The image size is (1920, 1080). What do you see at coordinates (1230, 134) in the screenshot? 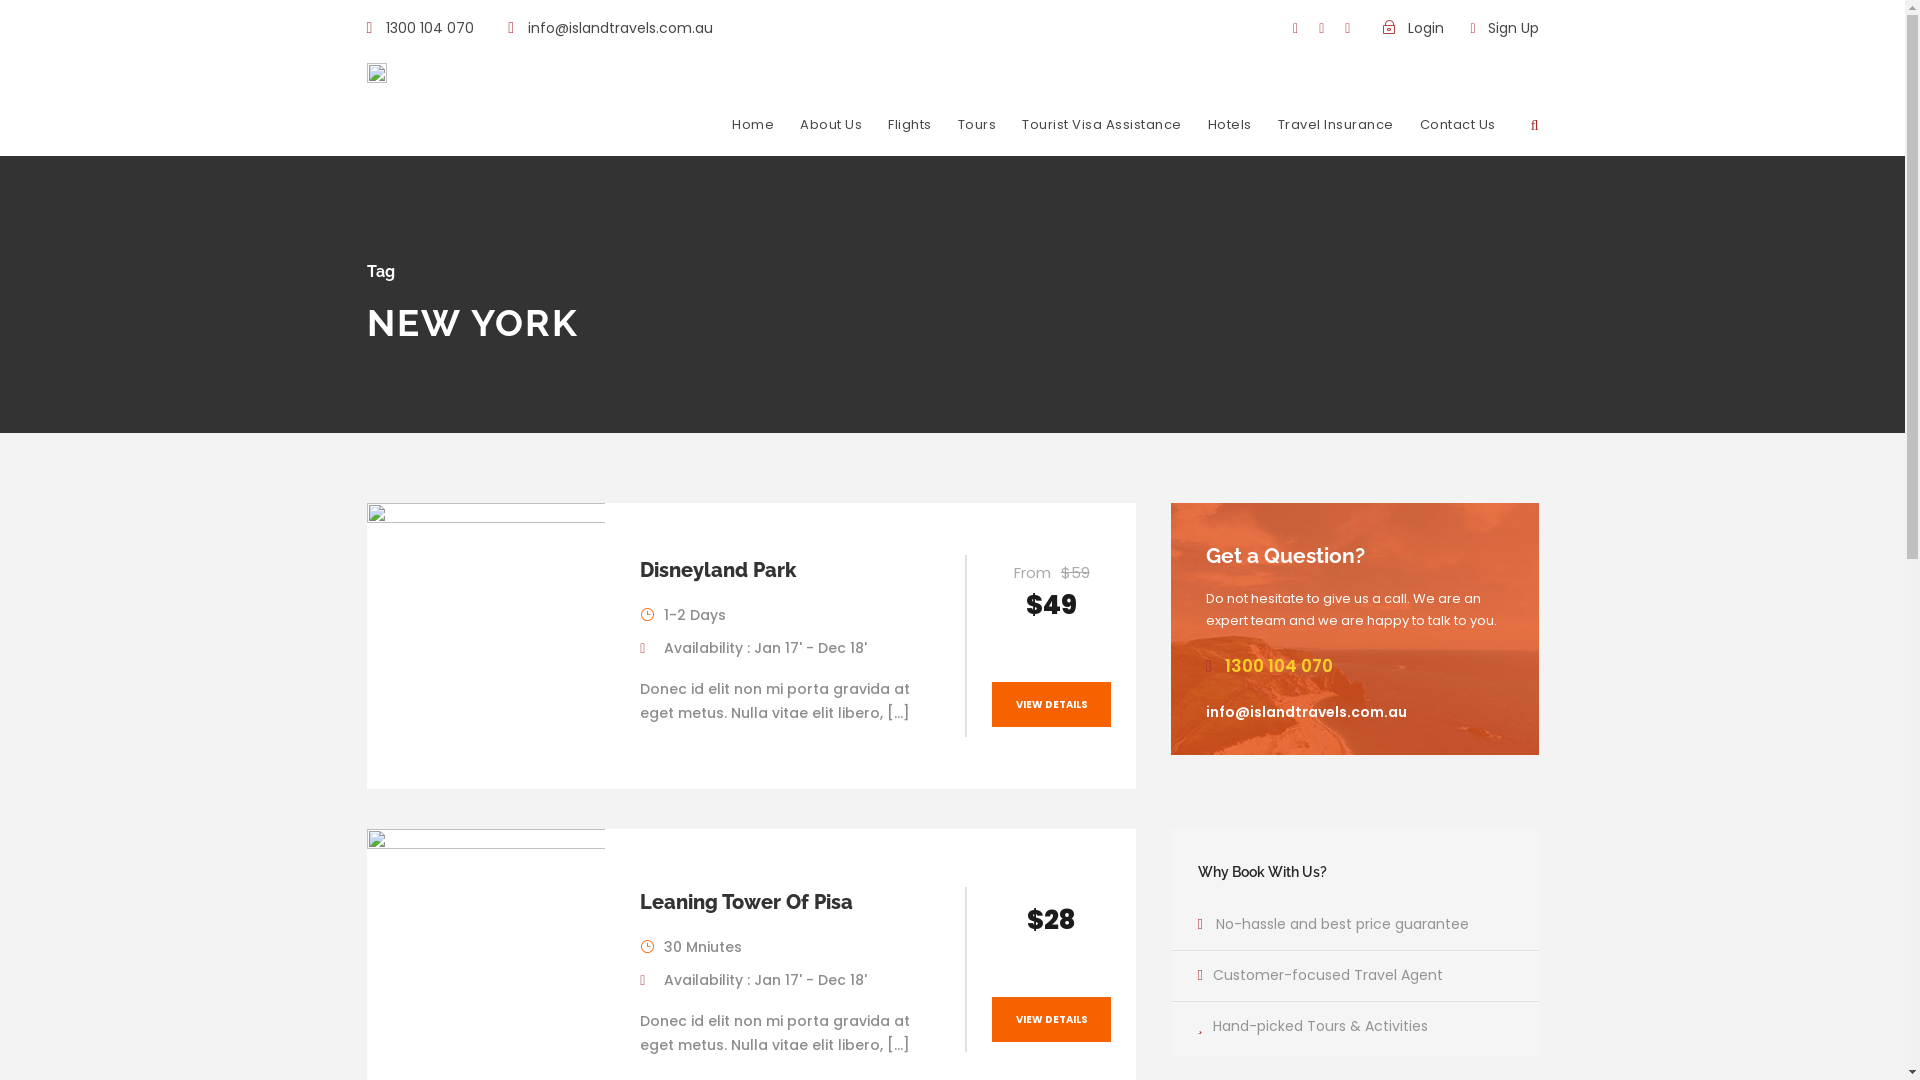
I see `Hotels` at bounding box center [1230, 134].